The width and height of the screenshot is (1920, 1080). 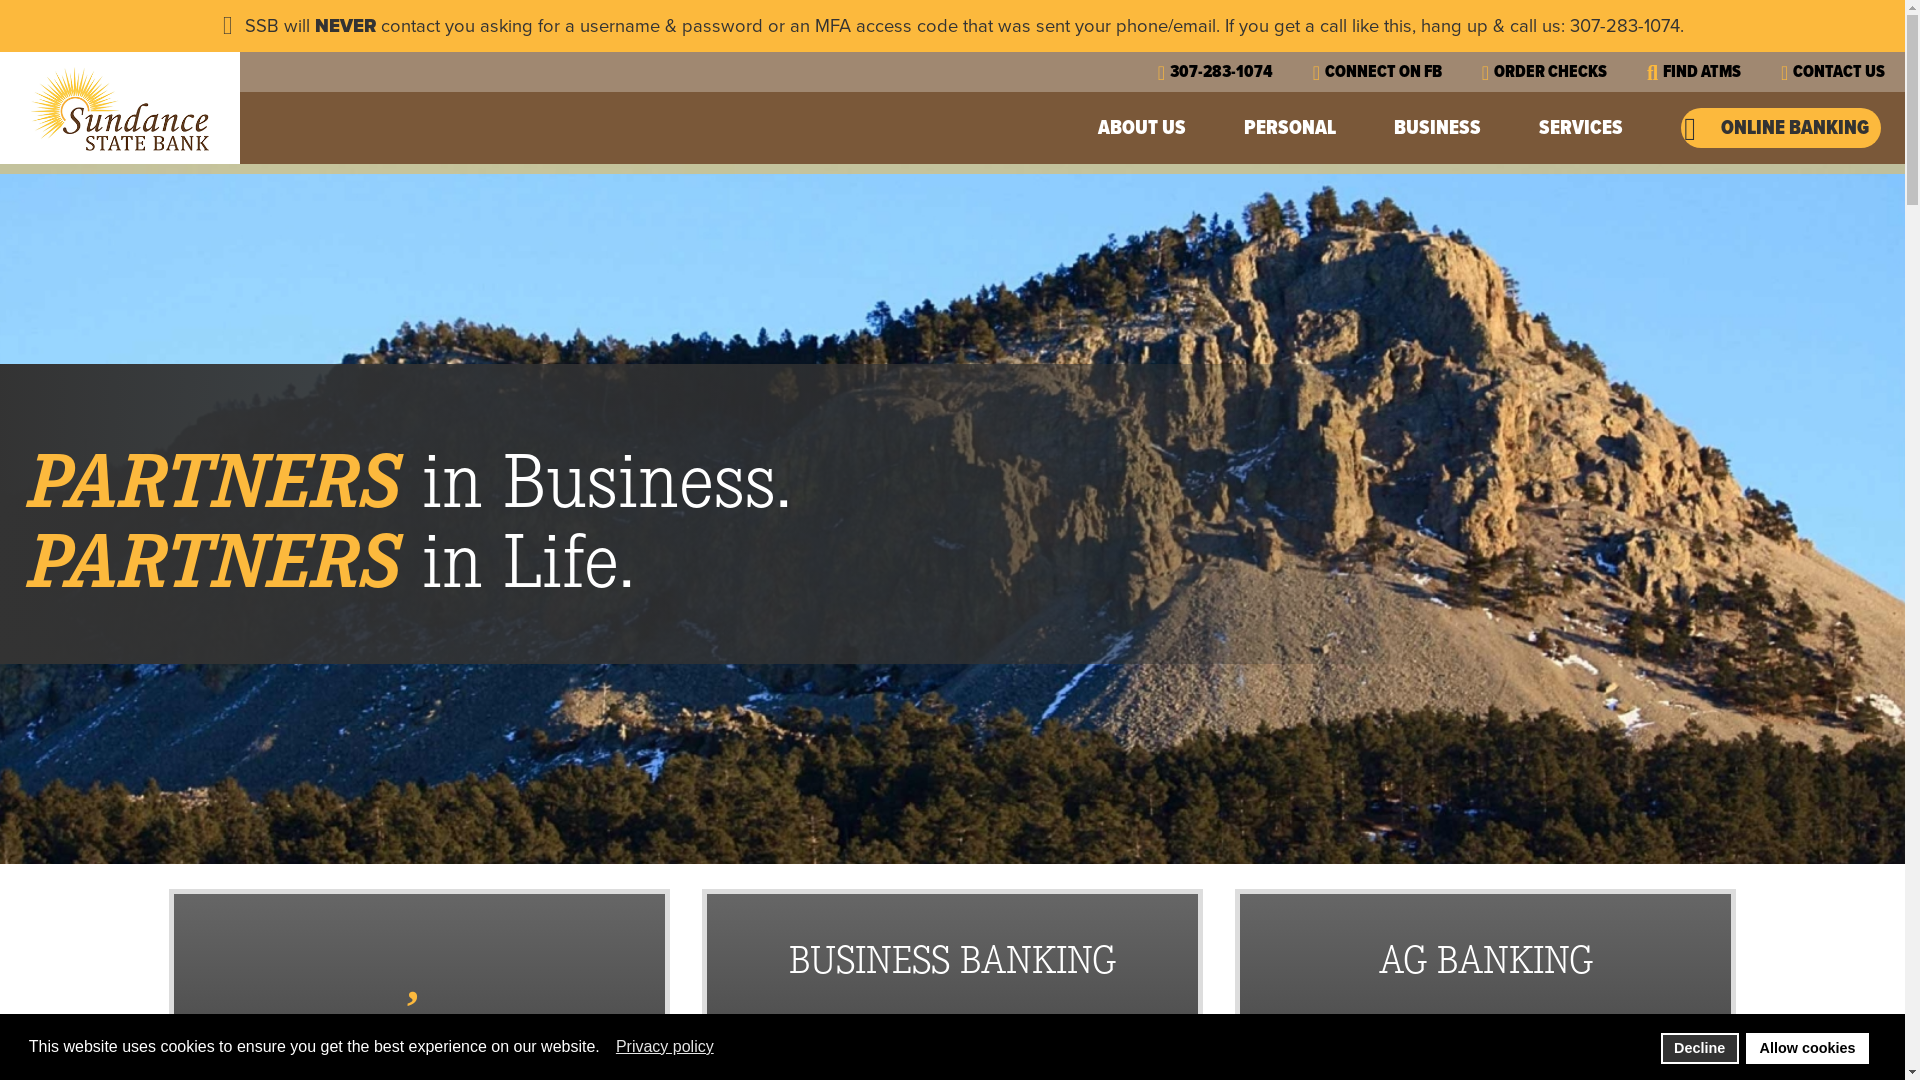 I want to click on Allow cookies, so click(x=1808, y=1048).